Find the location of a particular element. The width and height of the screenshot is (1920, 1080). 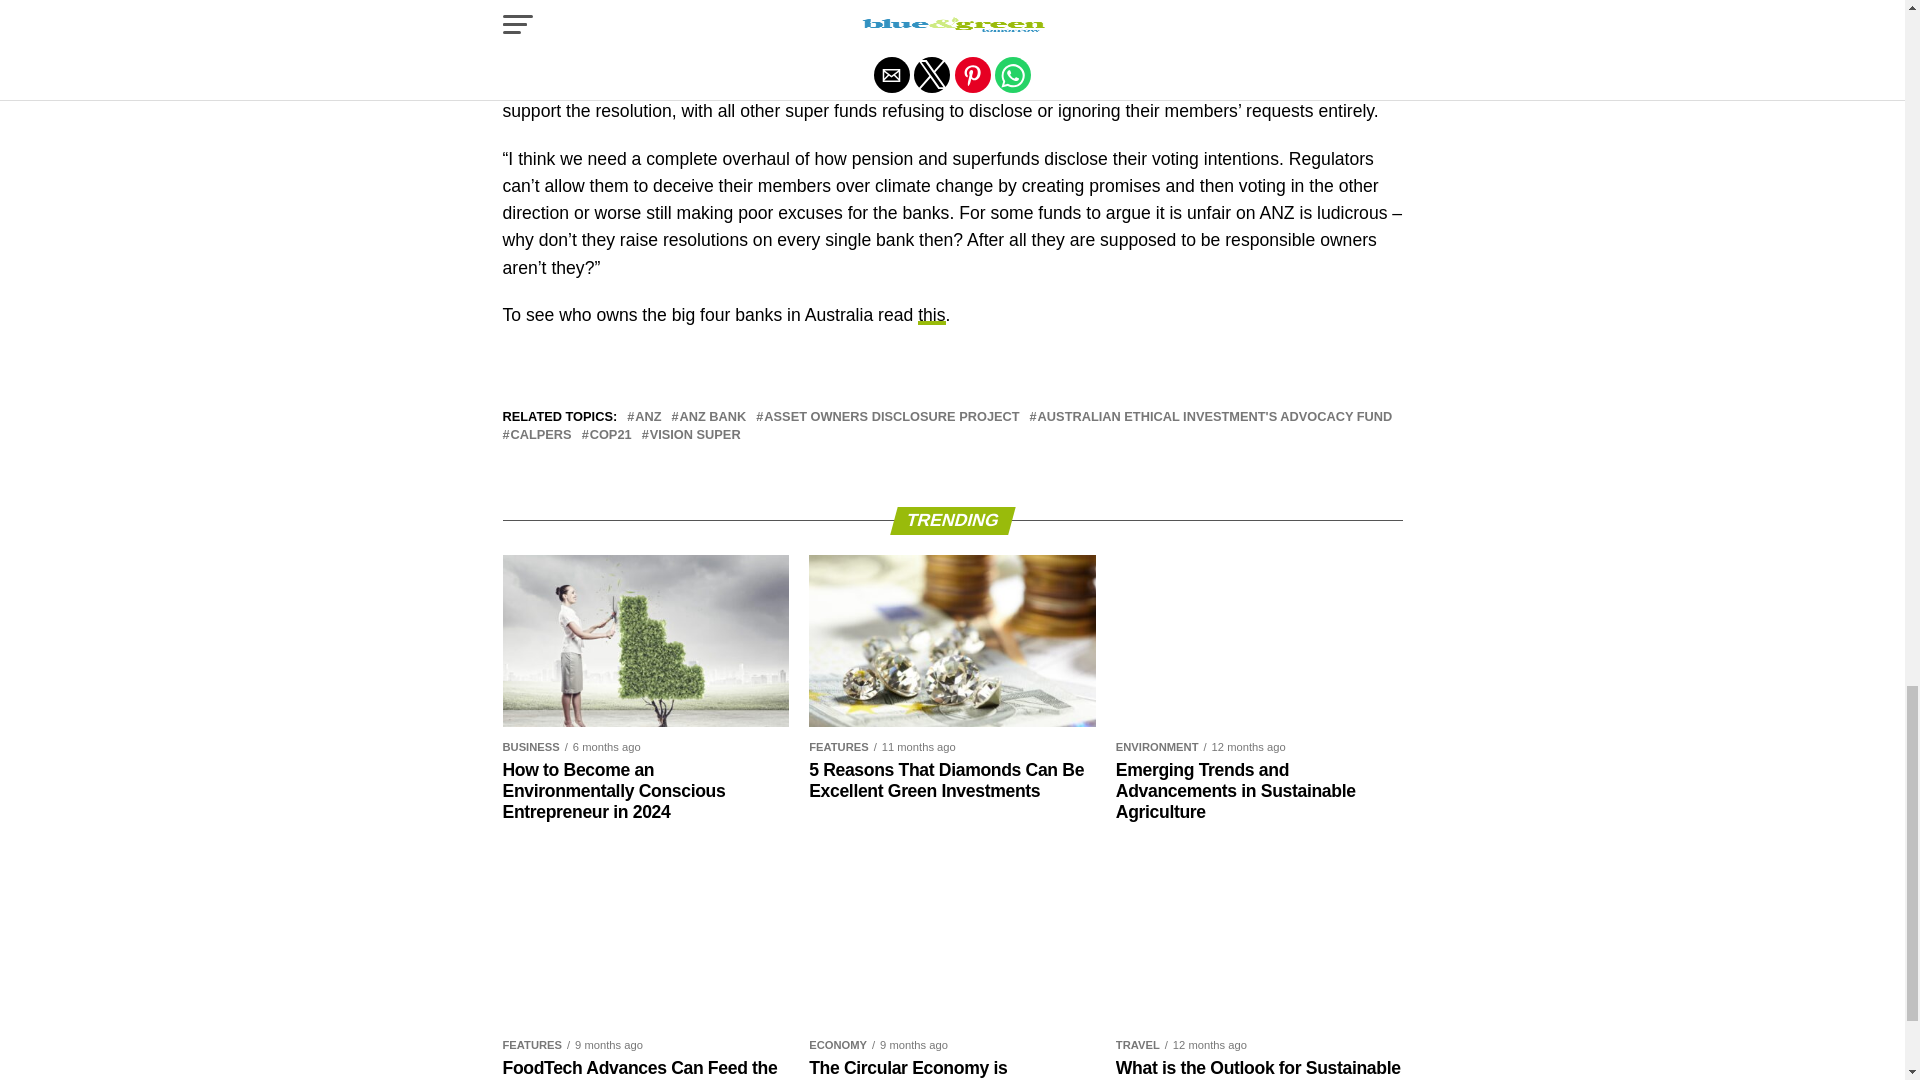

ANZ is located at coordinates (648, 418).